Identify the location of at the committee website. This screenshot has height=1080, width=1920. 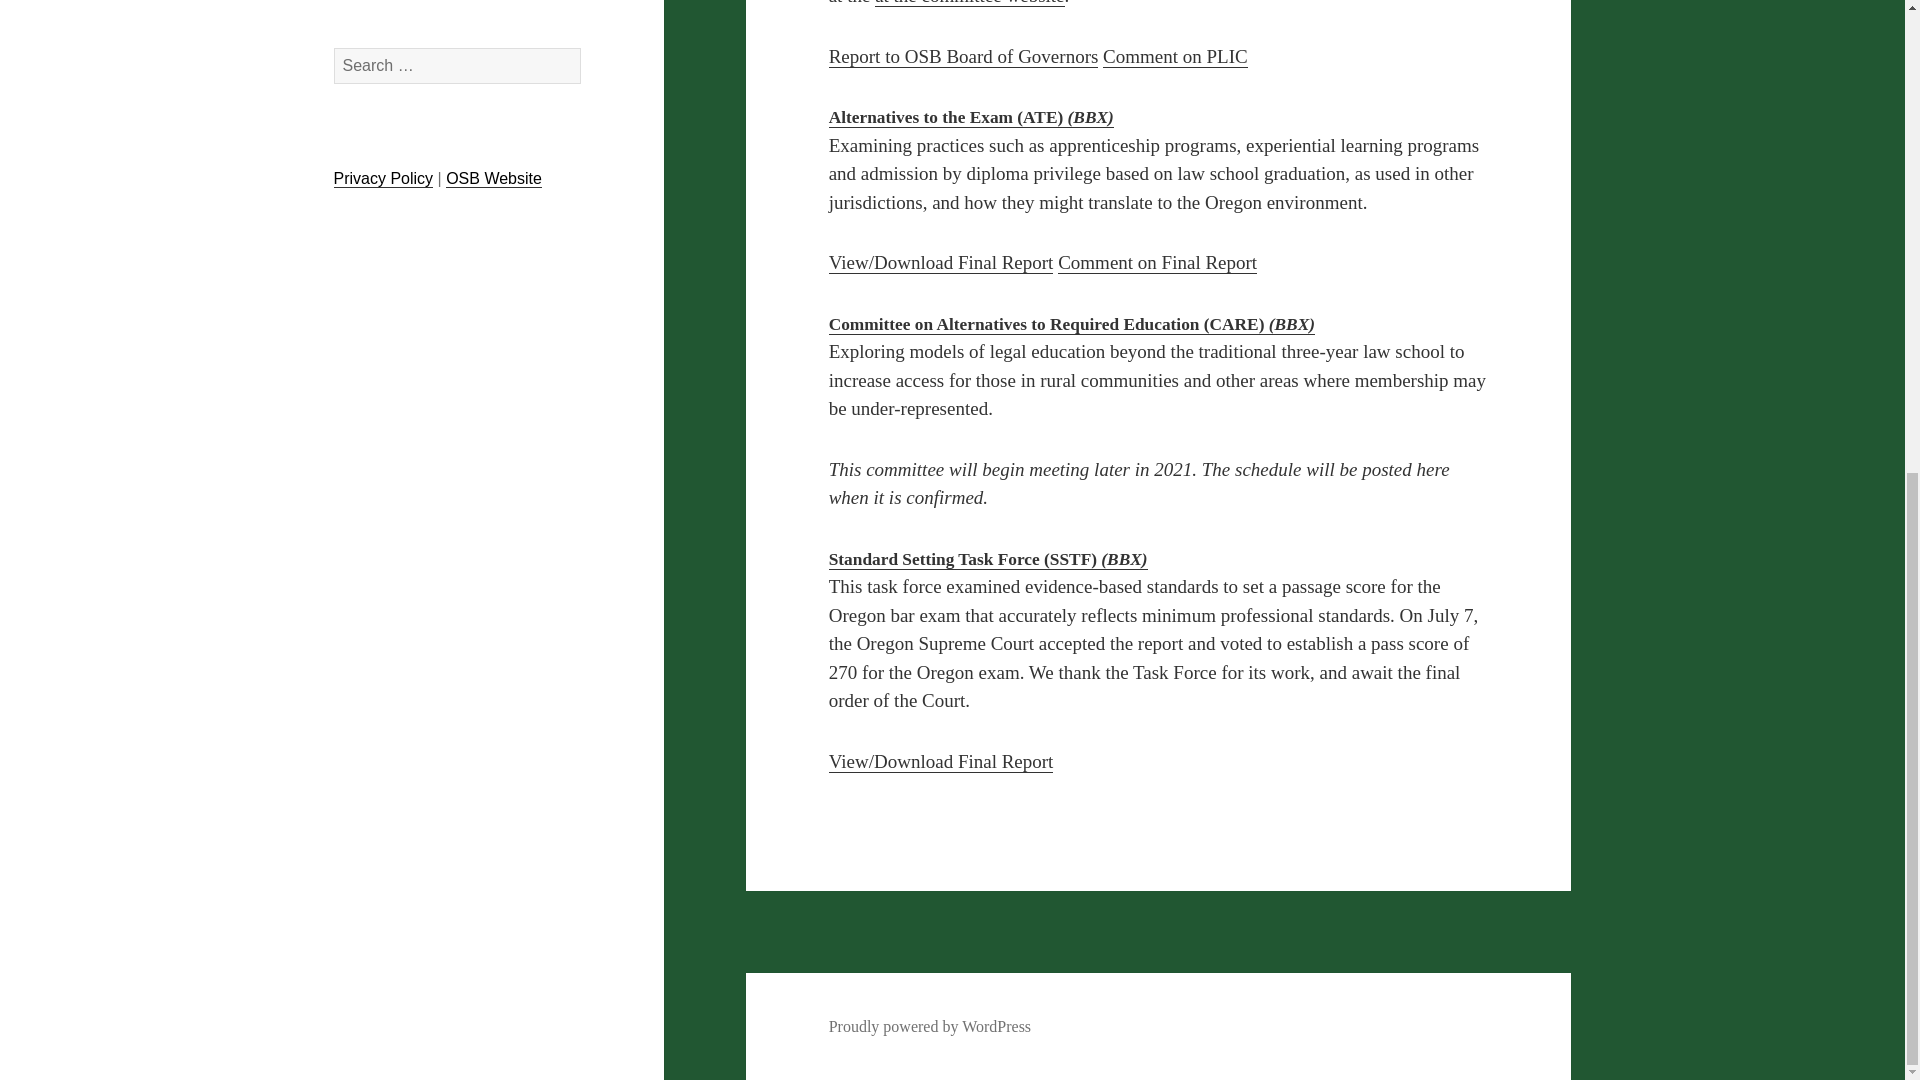
(969, 3).